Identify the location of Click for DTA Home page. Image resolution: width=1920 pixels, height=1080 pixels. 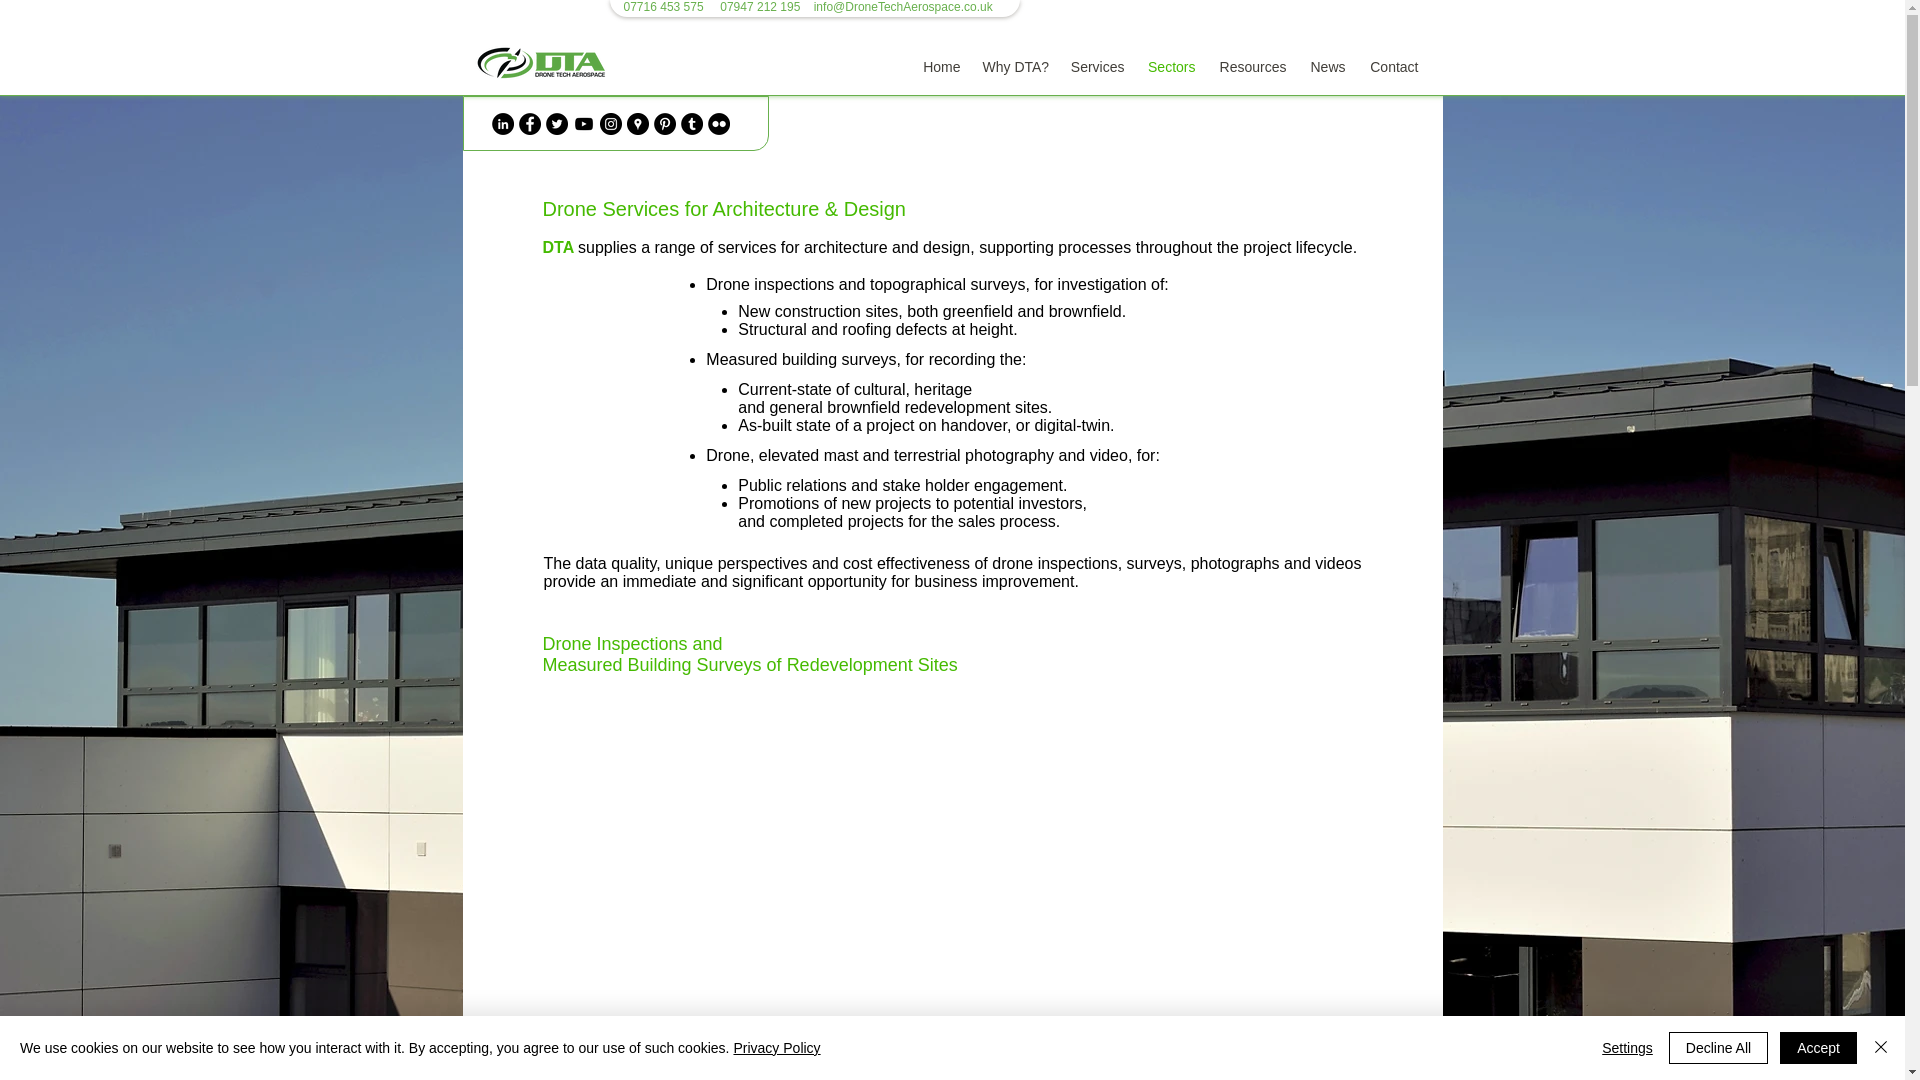
(542, 62).